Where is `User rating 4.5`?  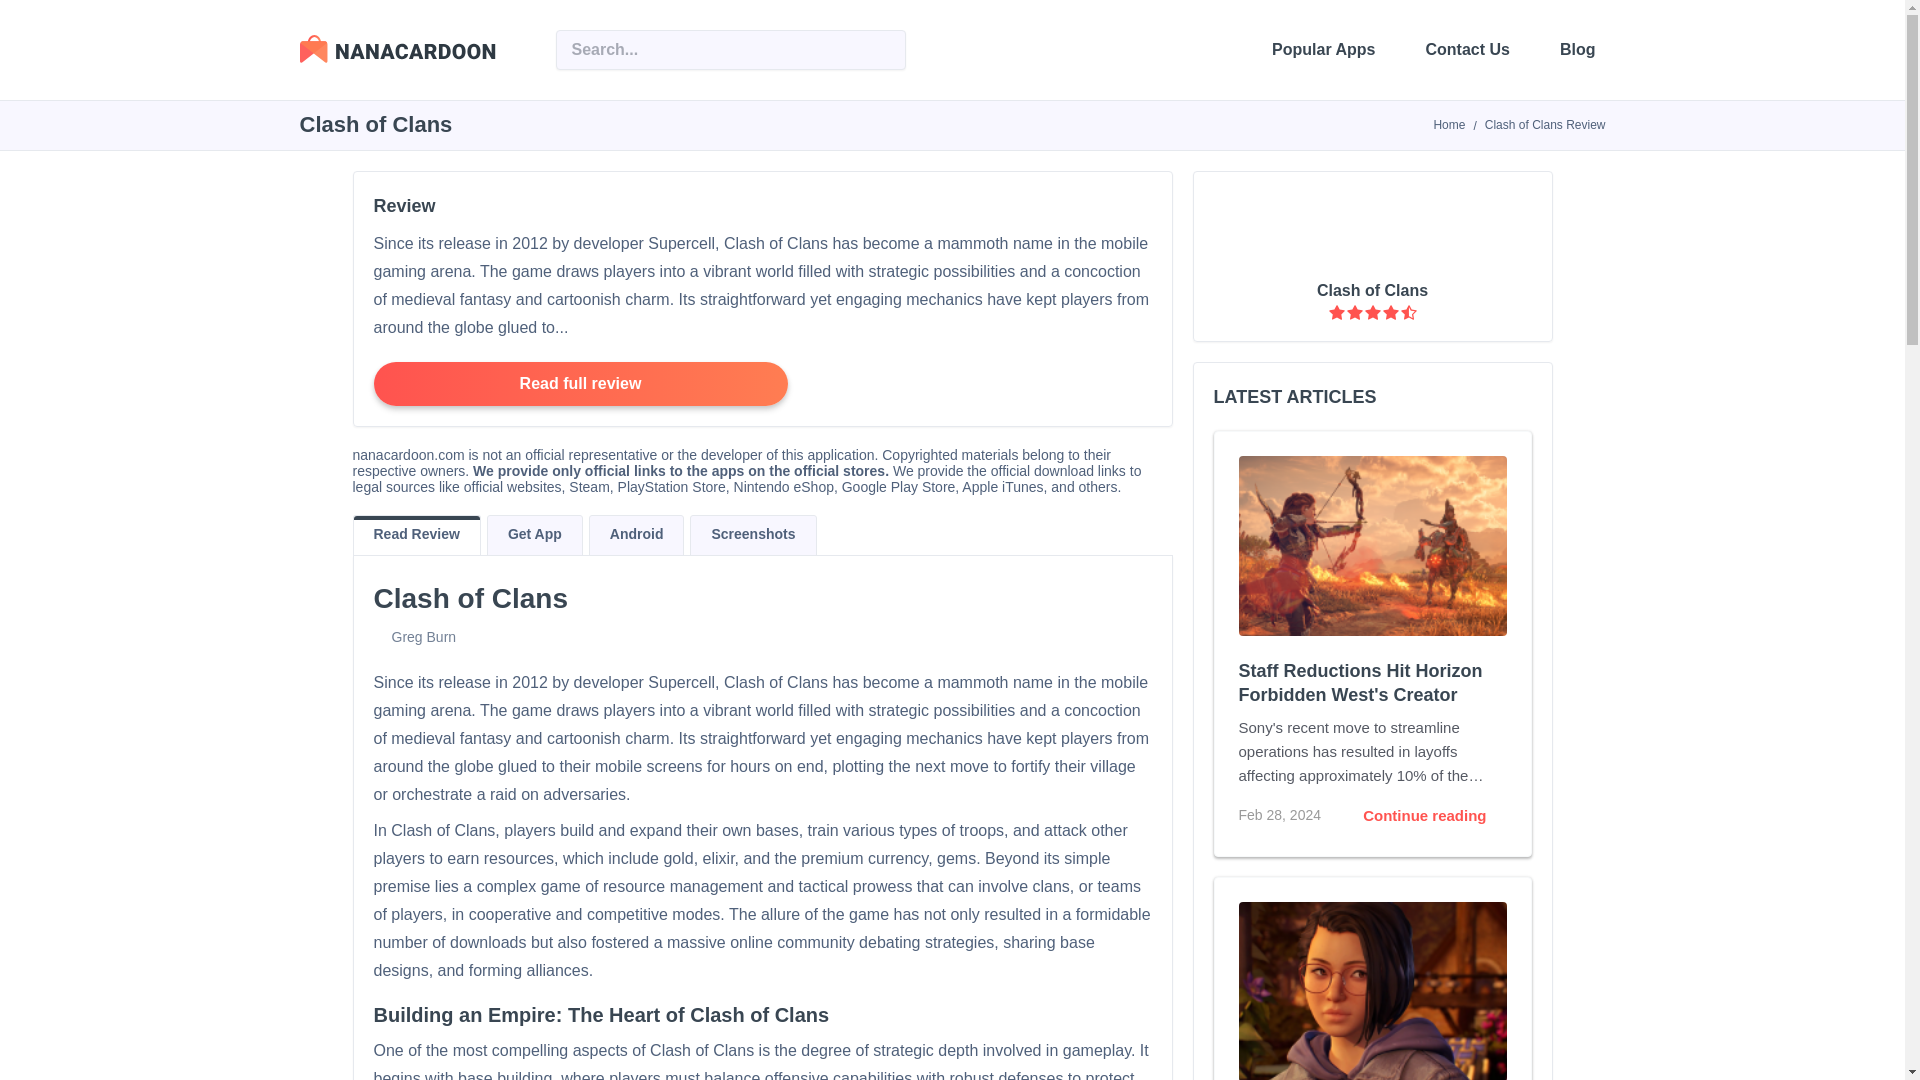
User rating 4.5 is located at coordinates (1372, 312).